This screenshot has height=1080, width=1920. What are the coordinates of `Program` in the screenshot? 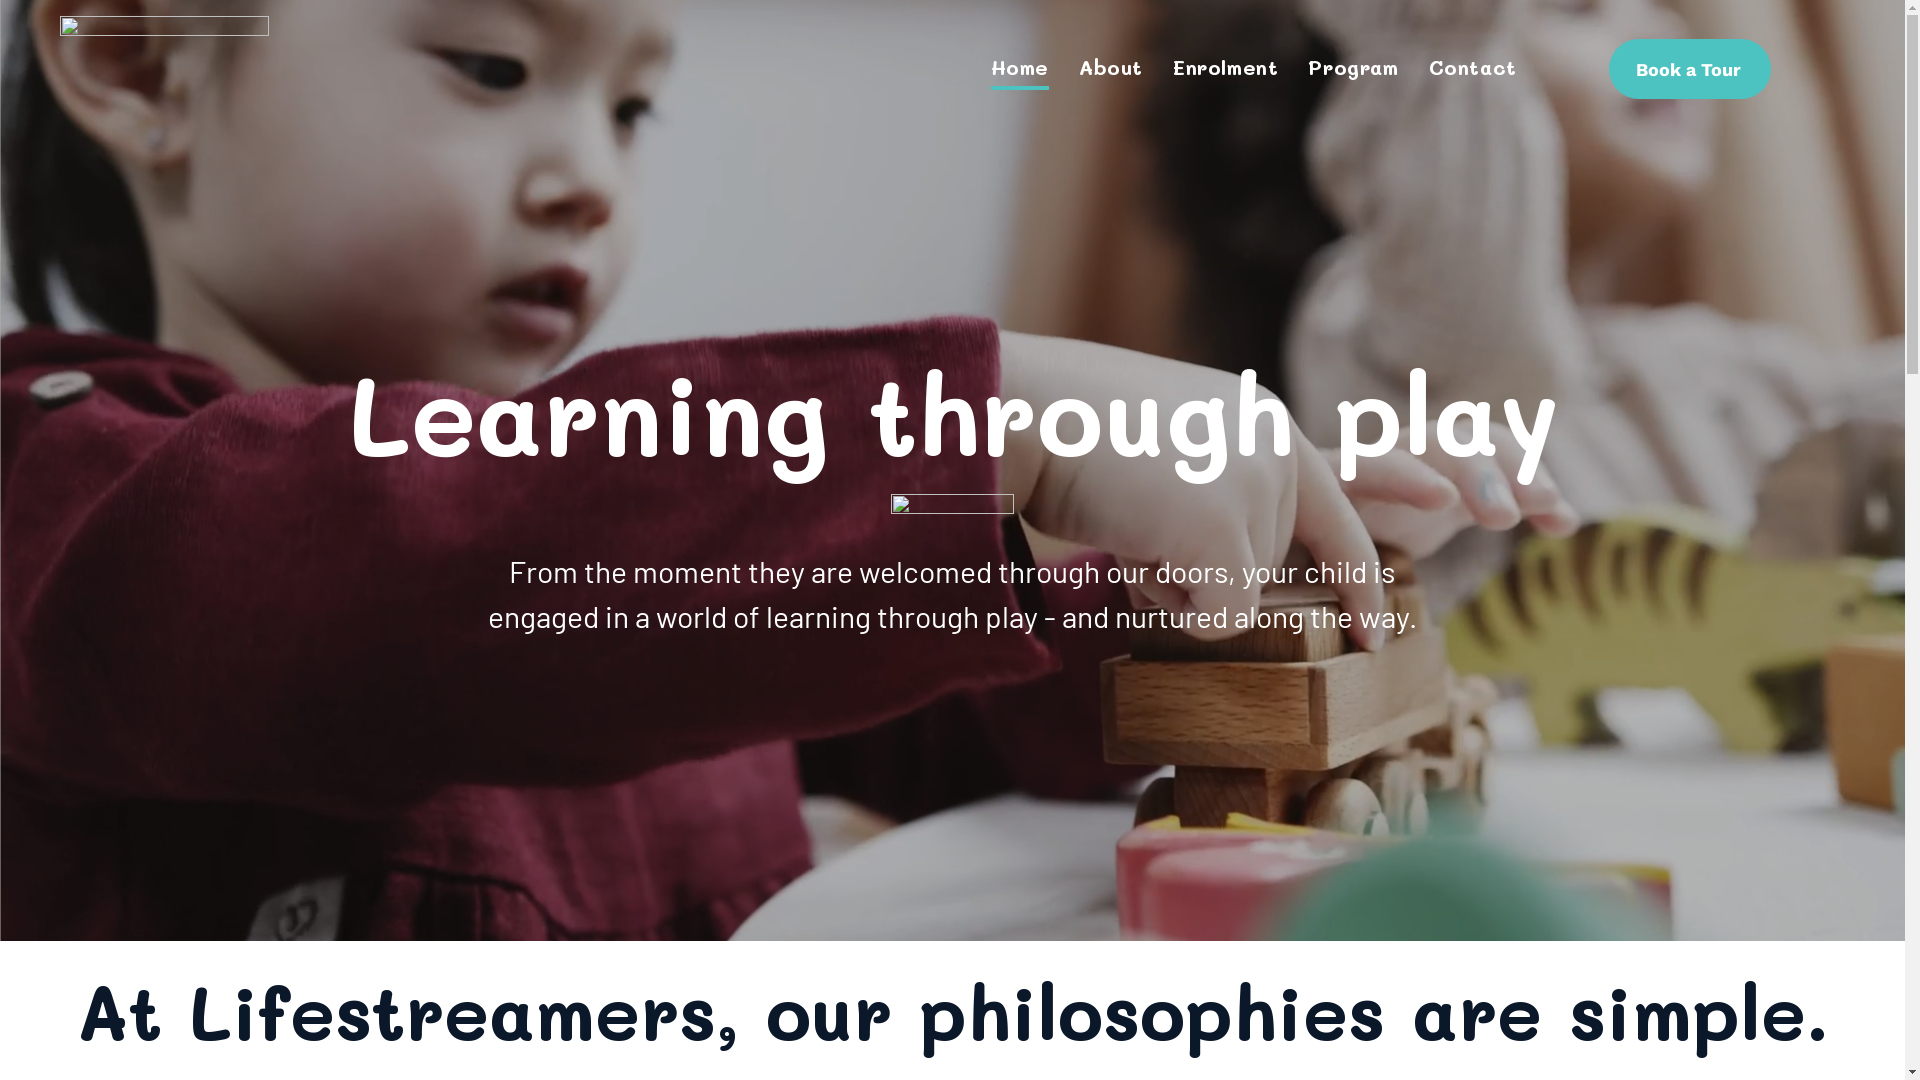 It's located at (1353, 68).